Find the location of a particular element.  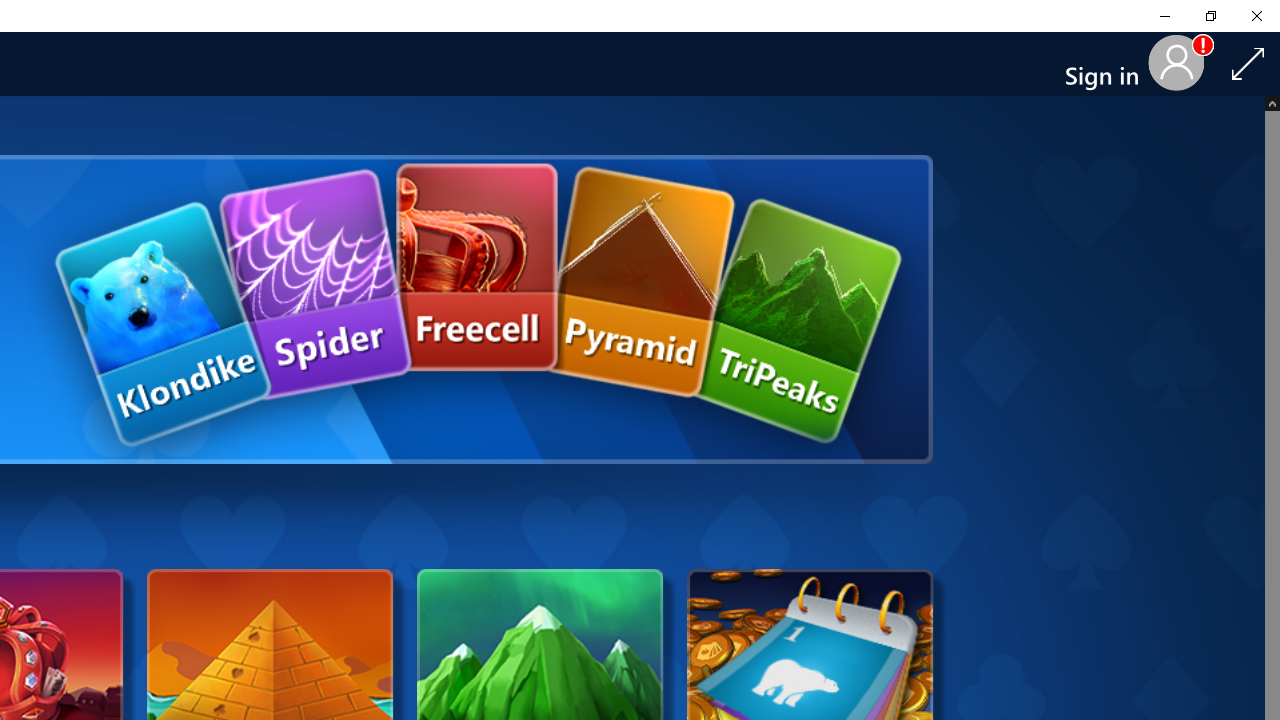

Minimize Solitaire & Casual Games is located at coordinates (1164, 16).